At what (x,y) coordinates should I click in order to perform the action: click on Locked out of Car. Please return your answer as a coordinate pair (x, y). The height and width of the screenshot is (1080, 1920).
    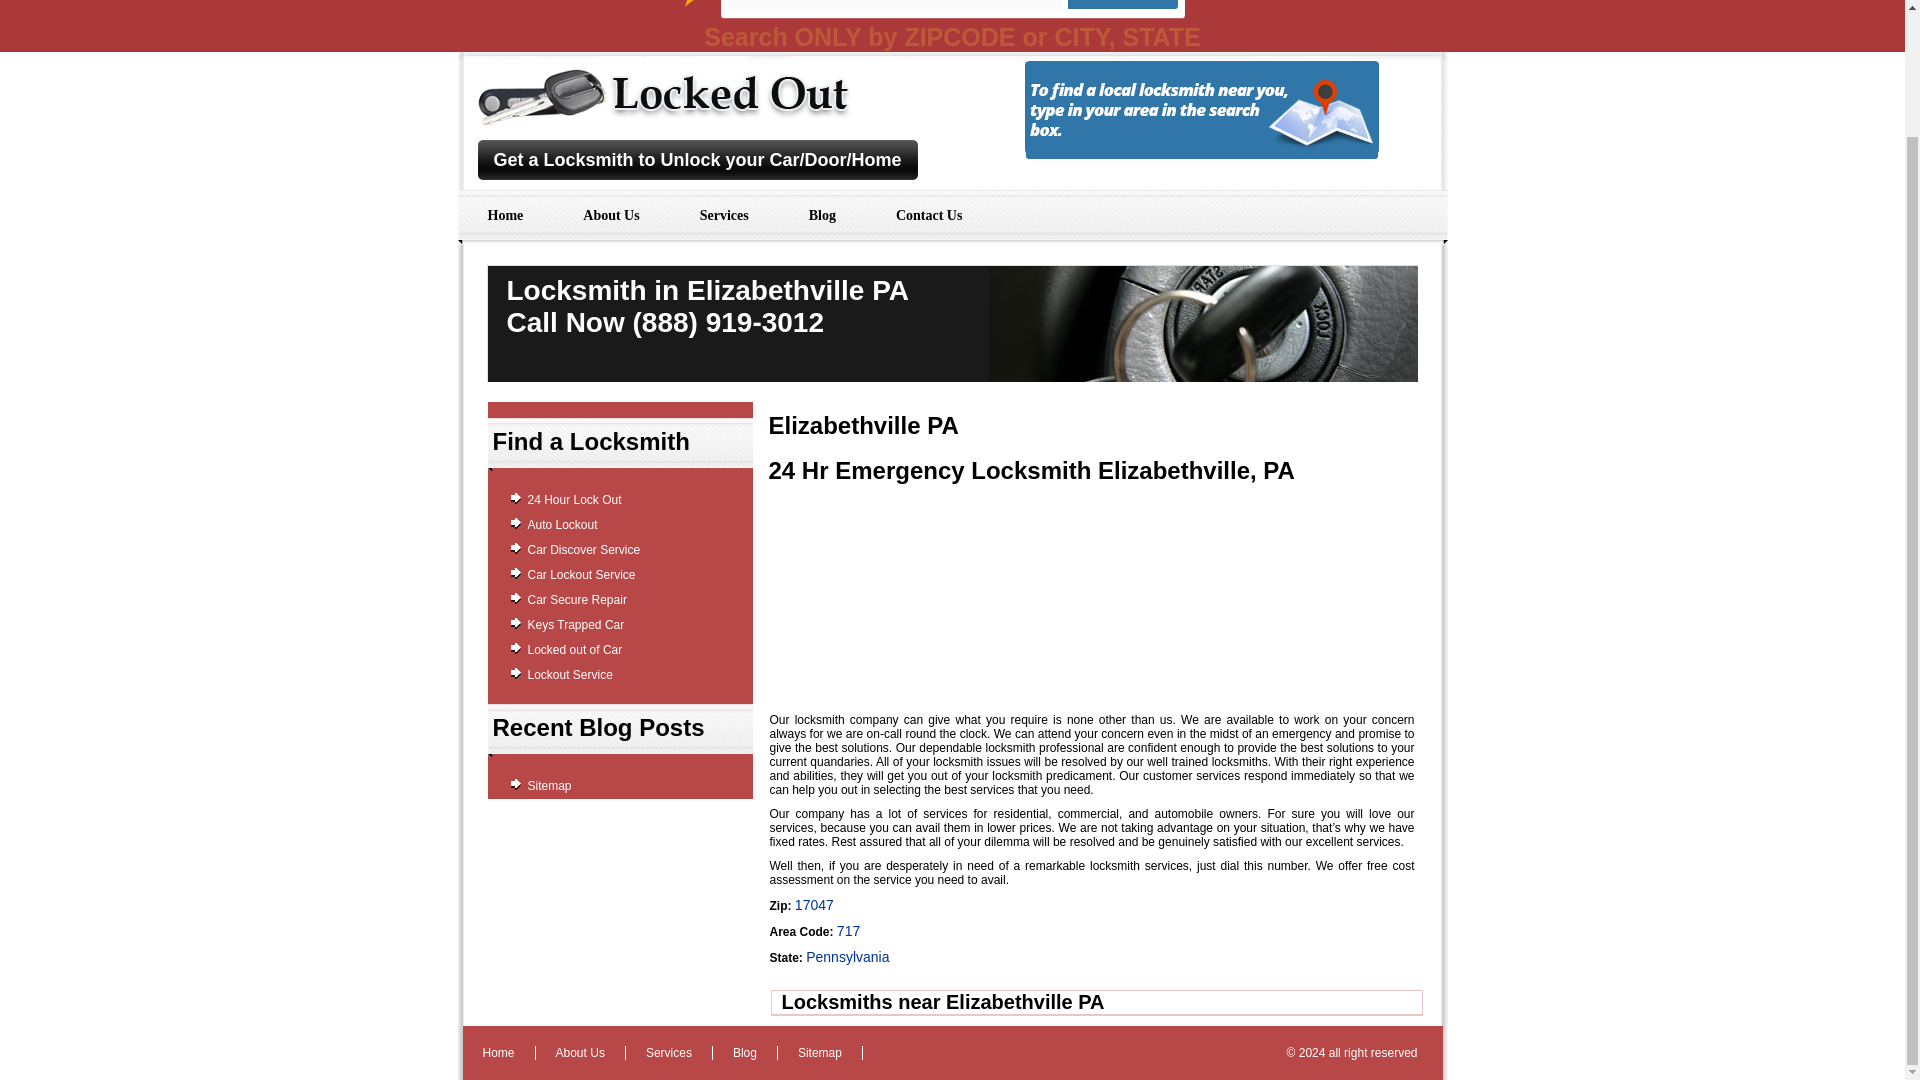
    Looking at the image, I should click on (575, 649).